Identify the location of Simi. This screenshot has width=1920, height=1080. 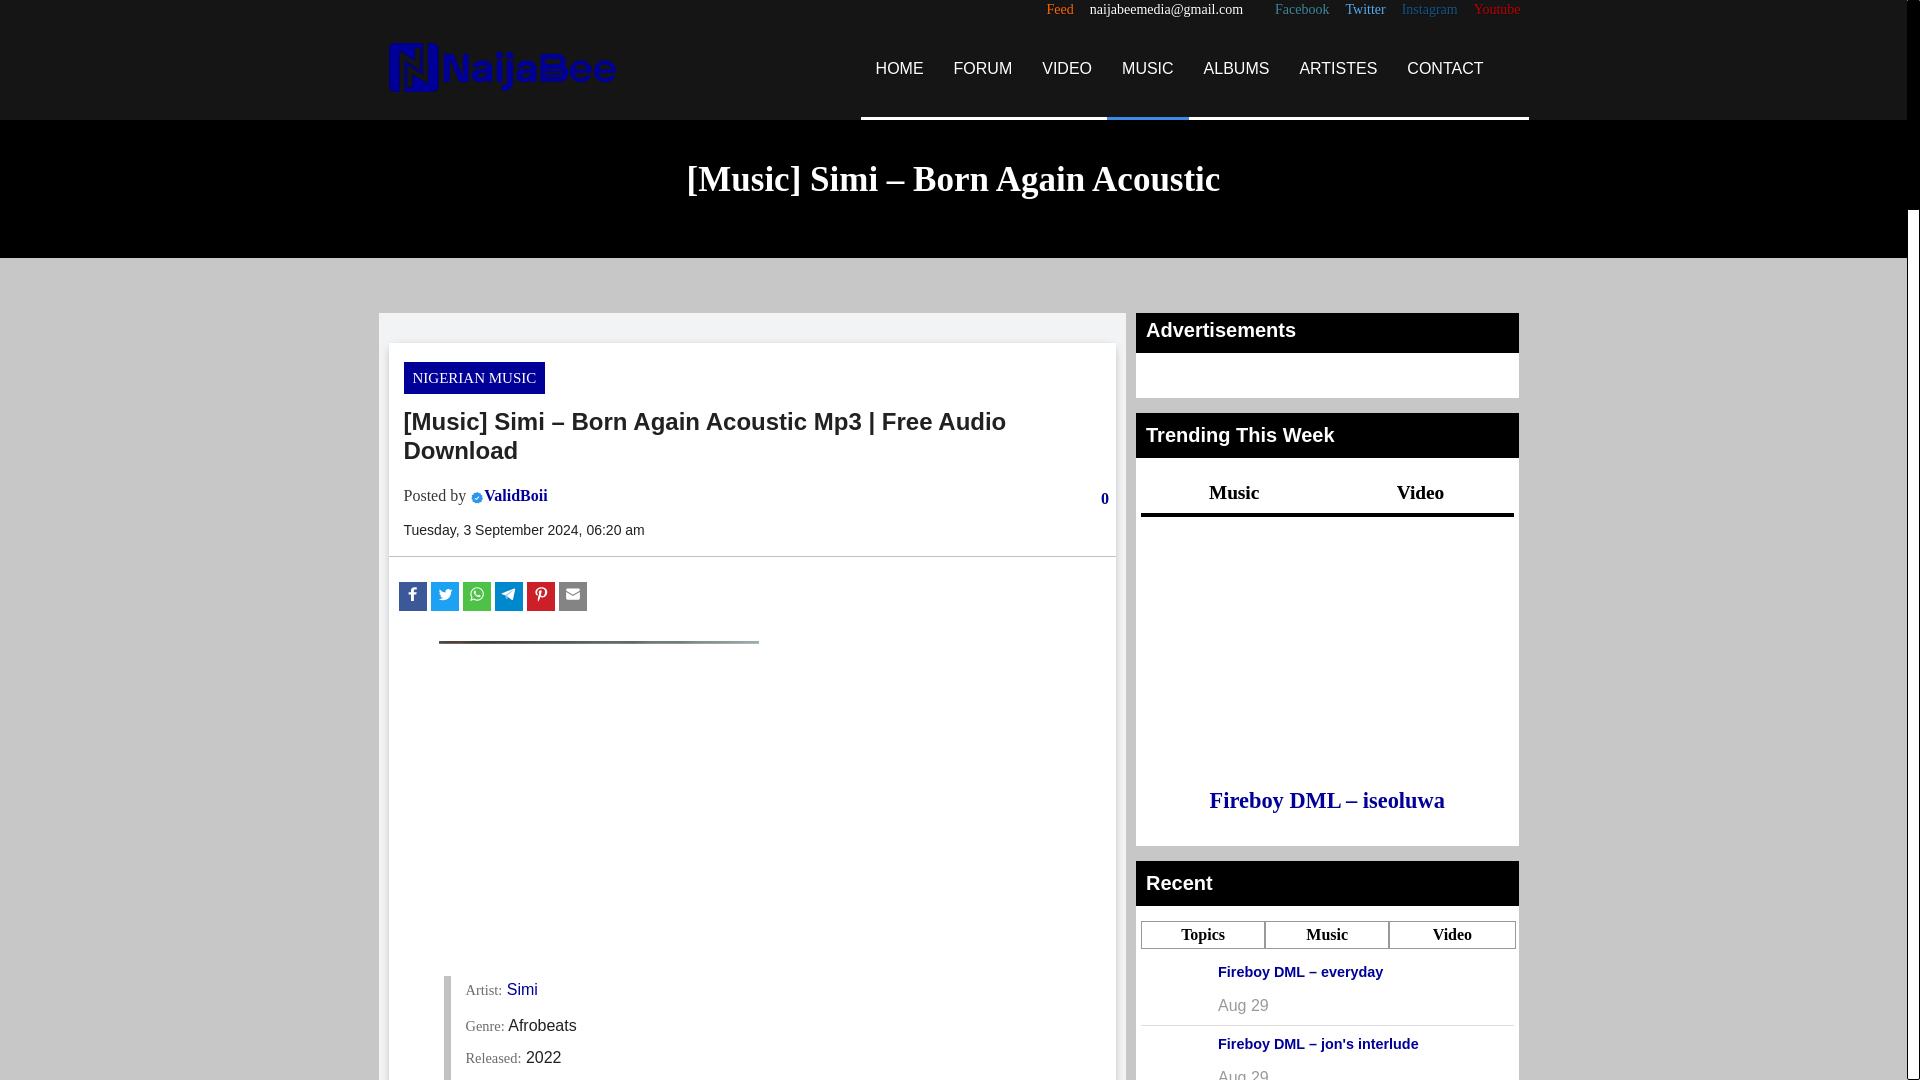
(522, 988).